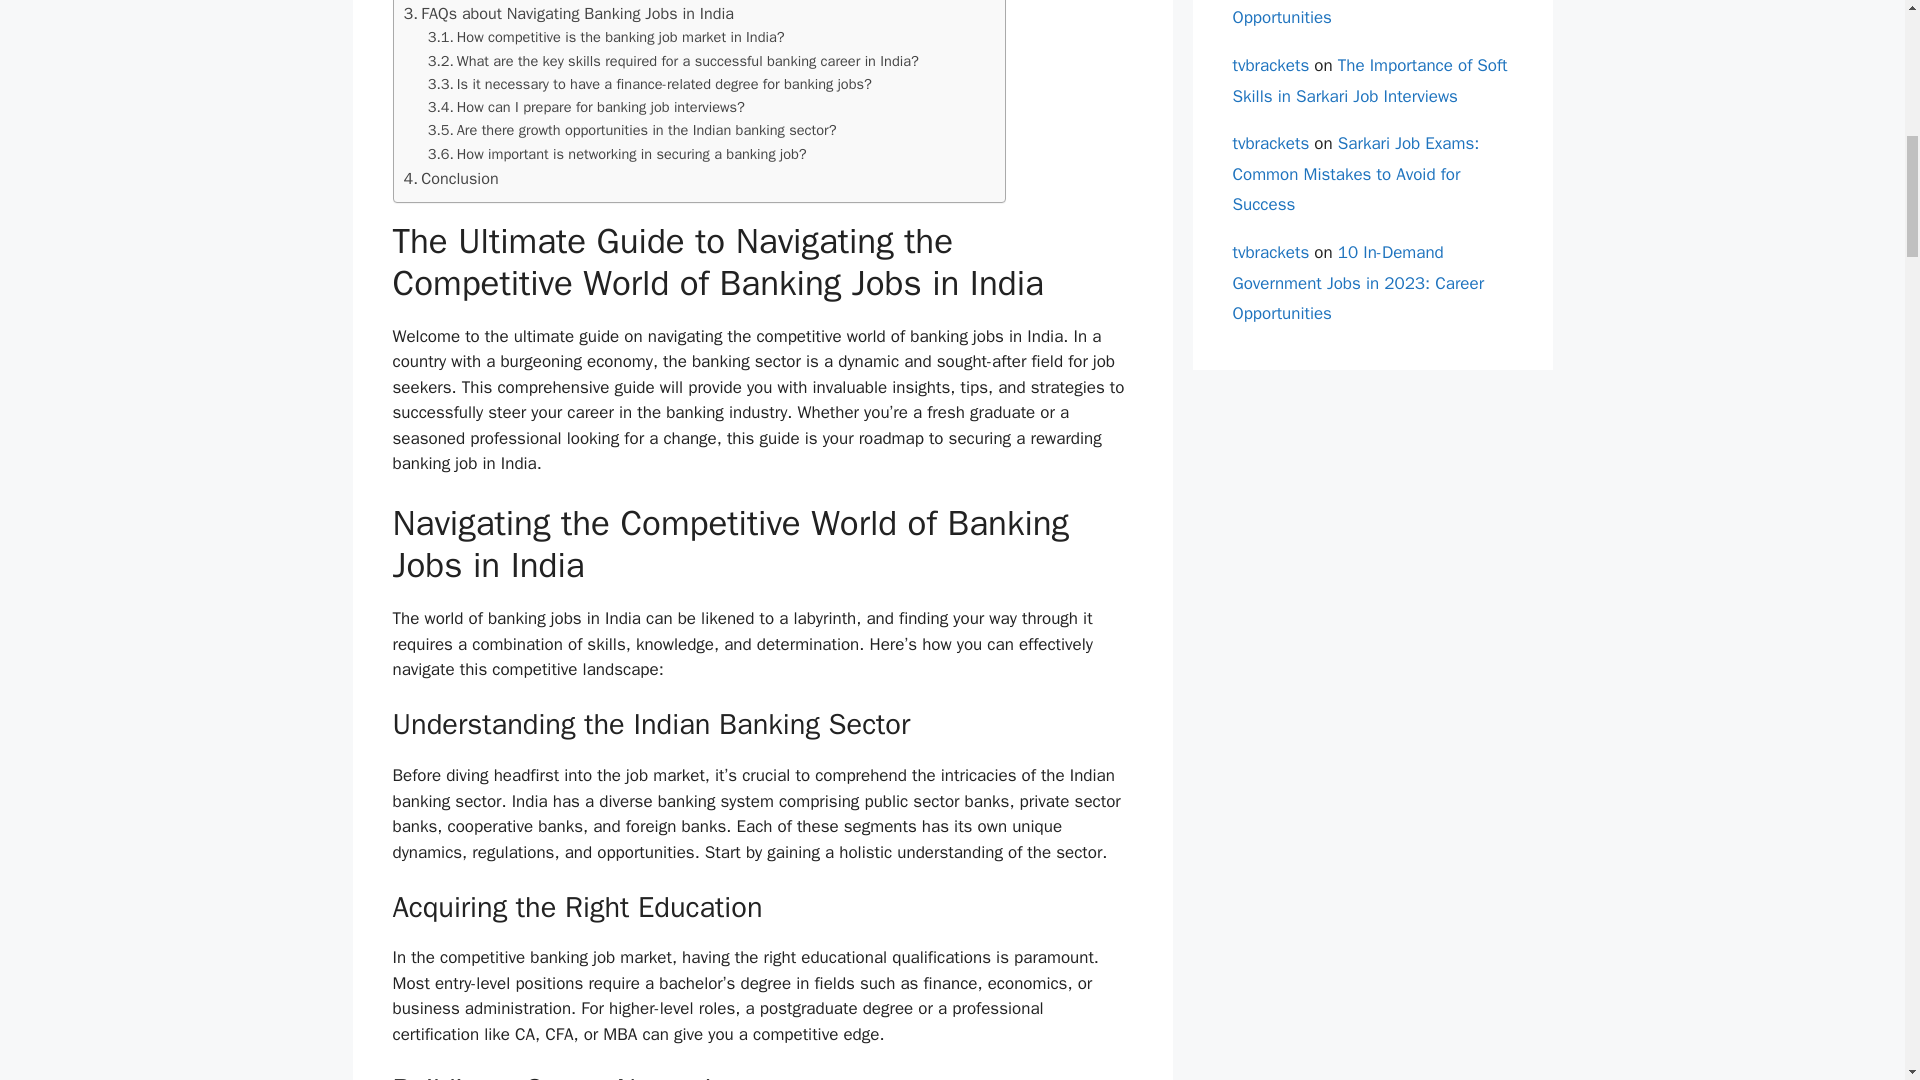 The width and height of the screenshot is (1920, 1080). Describe the element at coordinates (617, 154) in the screenshot. I see `How important is networking in securing a banking job?` at that location.